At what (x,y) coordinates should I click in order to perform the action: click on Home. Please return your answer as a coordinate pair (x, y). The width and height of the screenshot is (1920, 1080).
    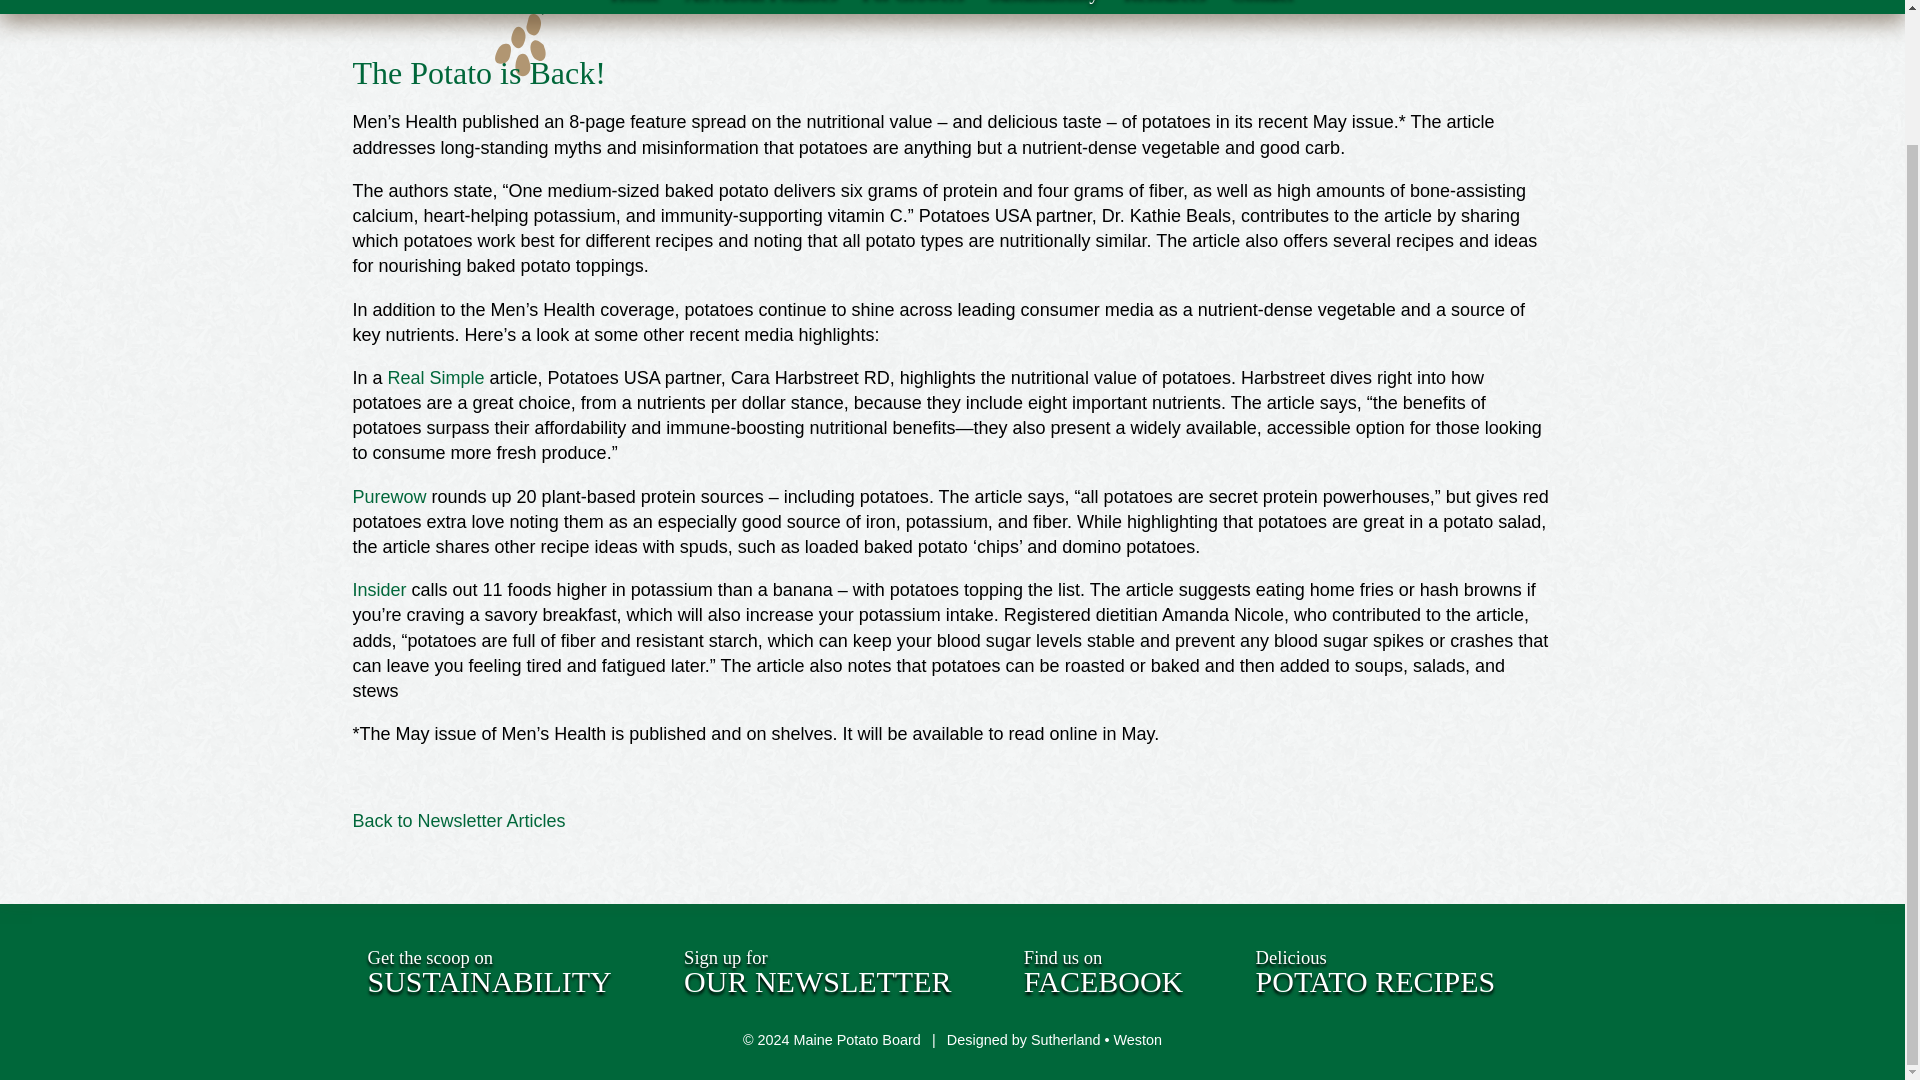
    Looking at the image, I should click on (760, 7).